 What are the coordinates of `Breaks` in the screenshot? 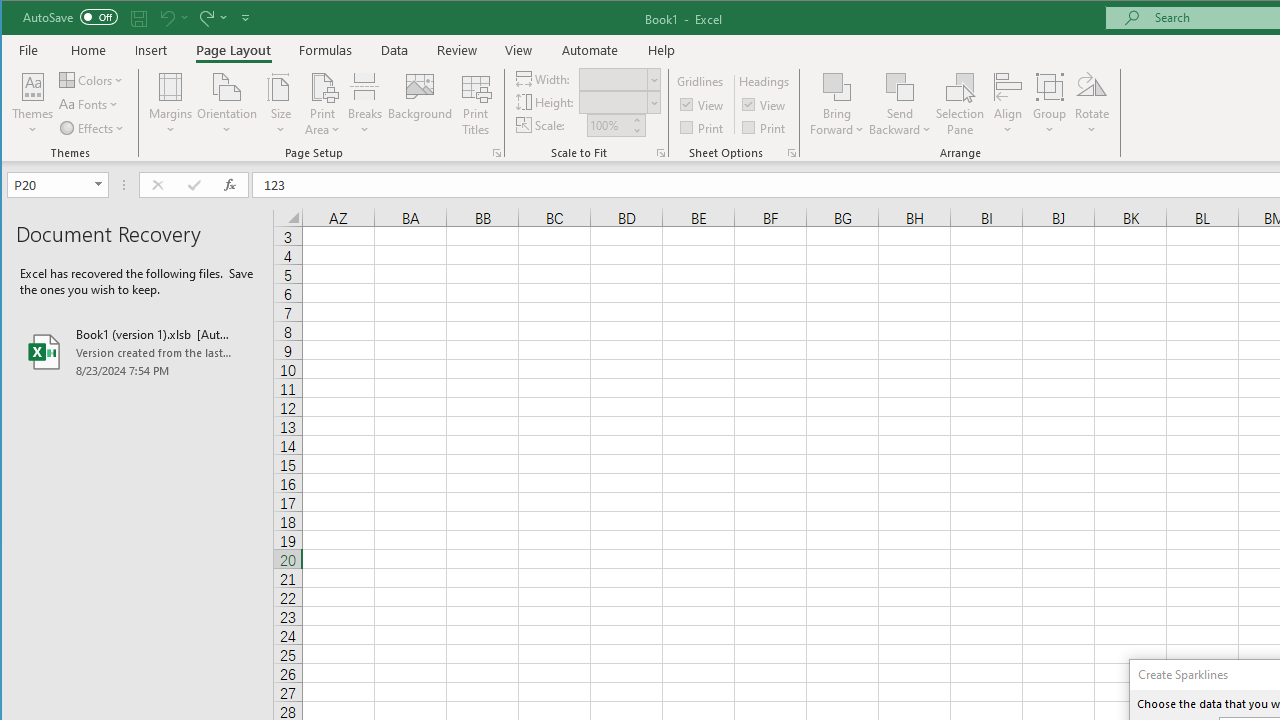 It's located at (365, 104).